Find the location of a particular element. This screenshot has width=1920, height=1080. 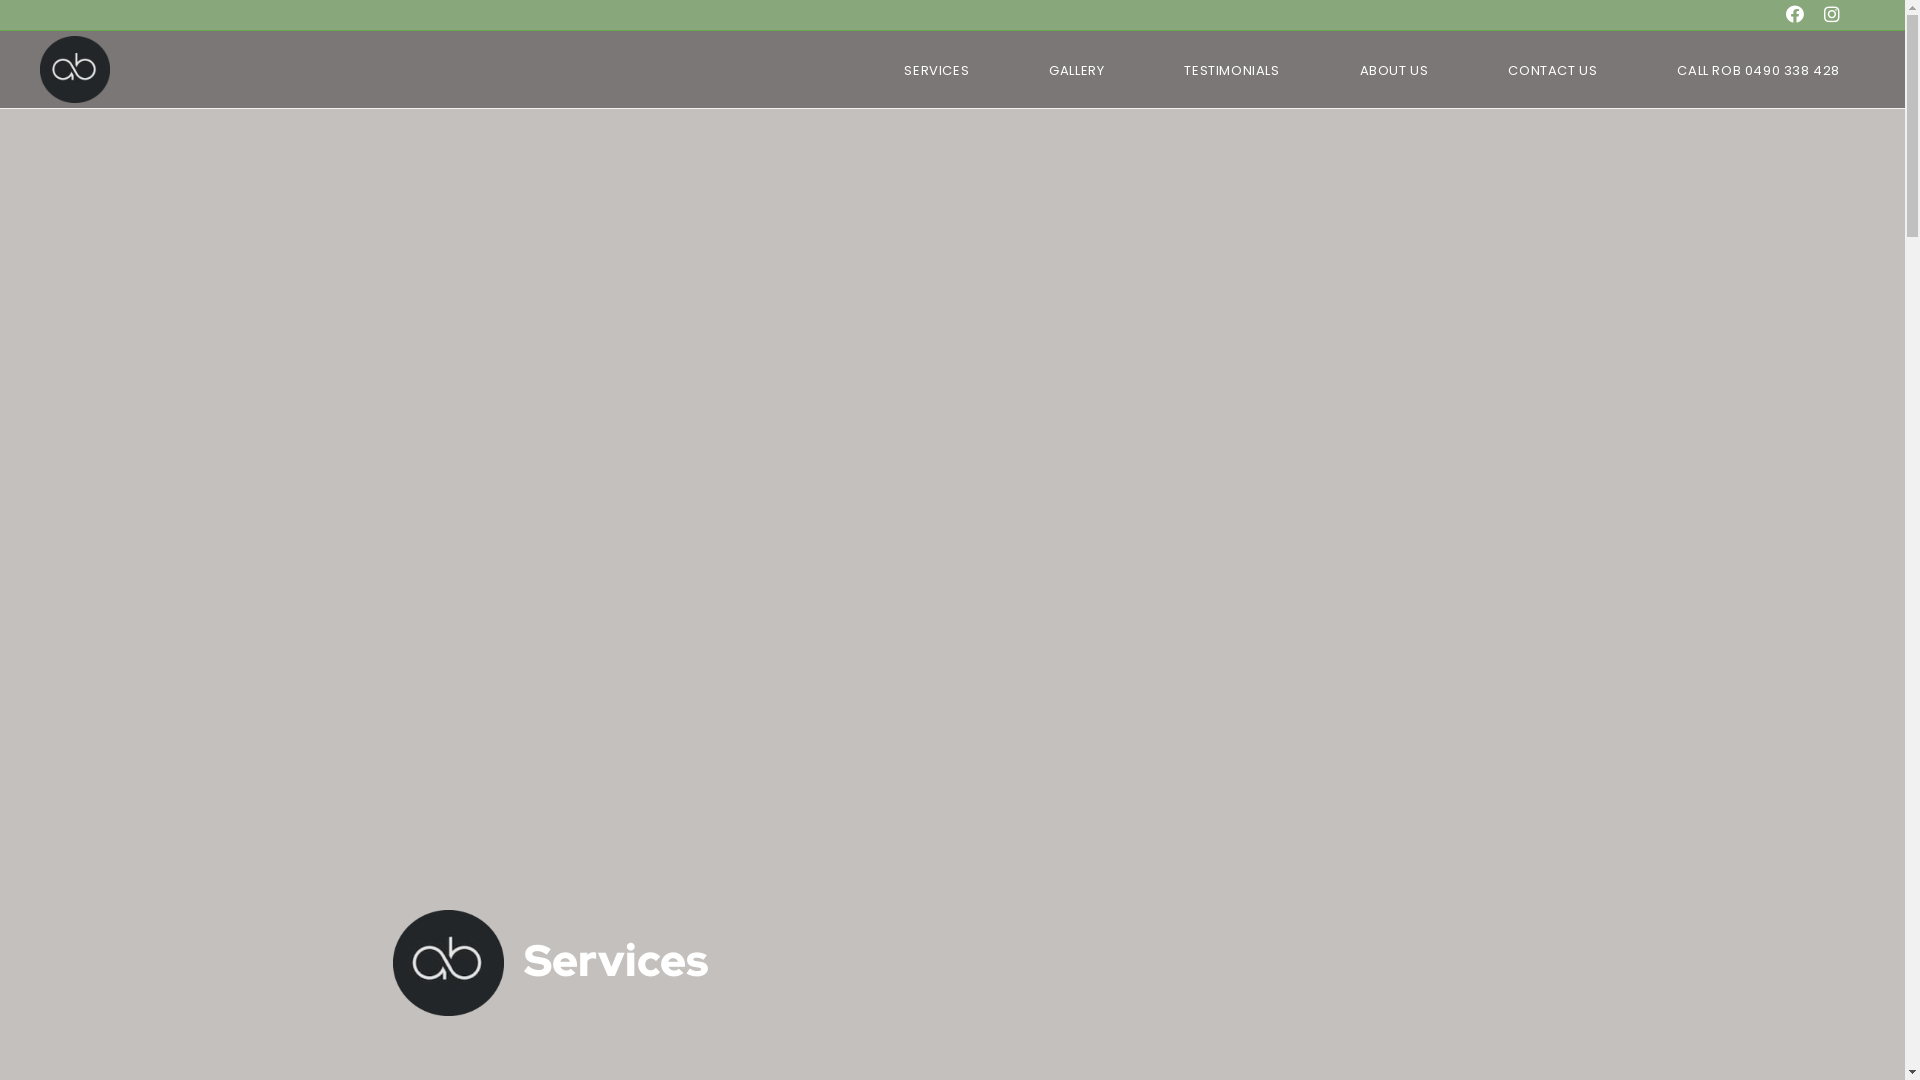

ABOUT US is located at coordinates (1394, 71).